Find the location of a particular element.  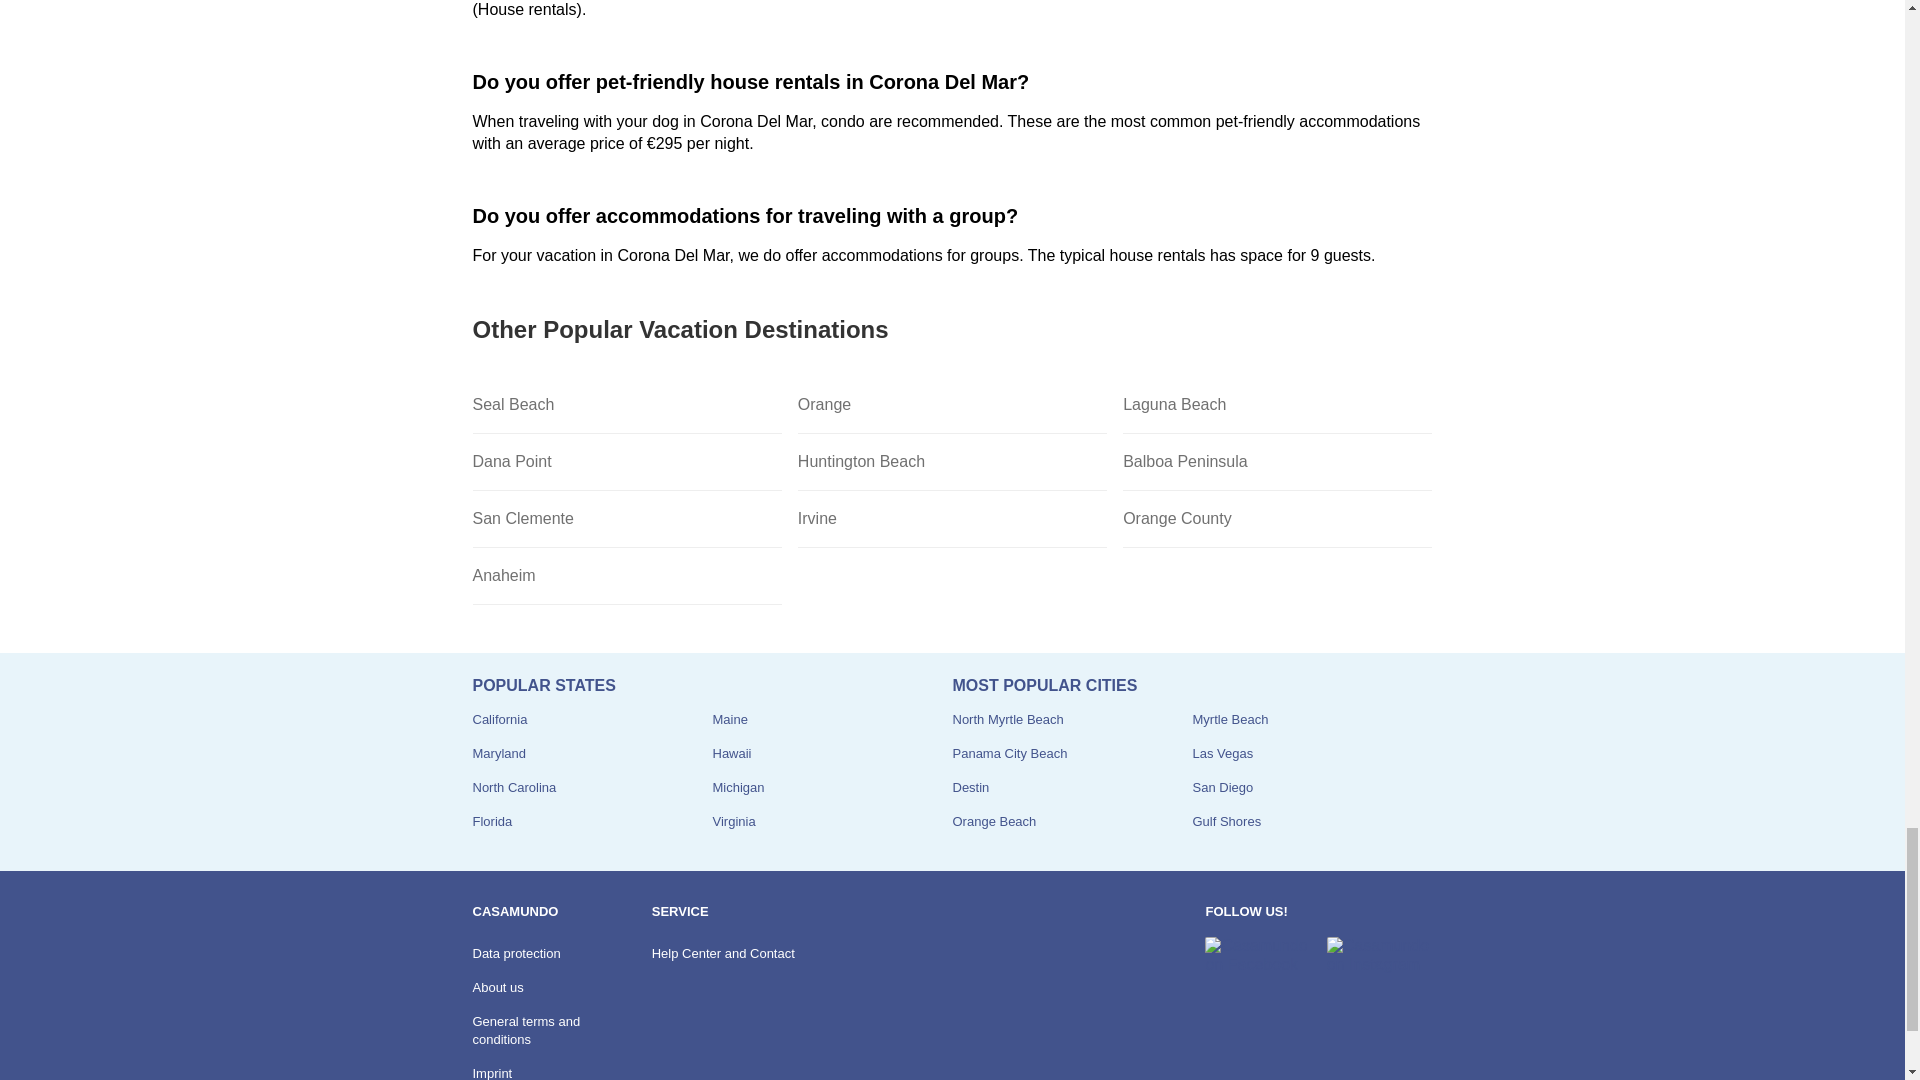

Casamundo on Instagram is located at coordinates (1379, 956).